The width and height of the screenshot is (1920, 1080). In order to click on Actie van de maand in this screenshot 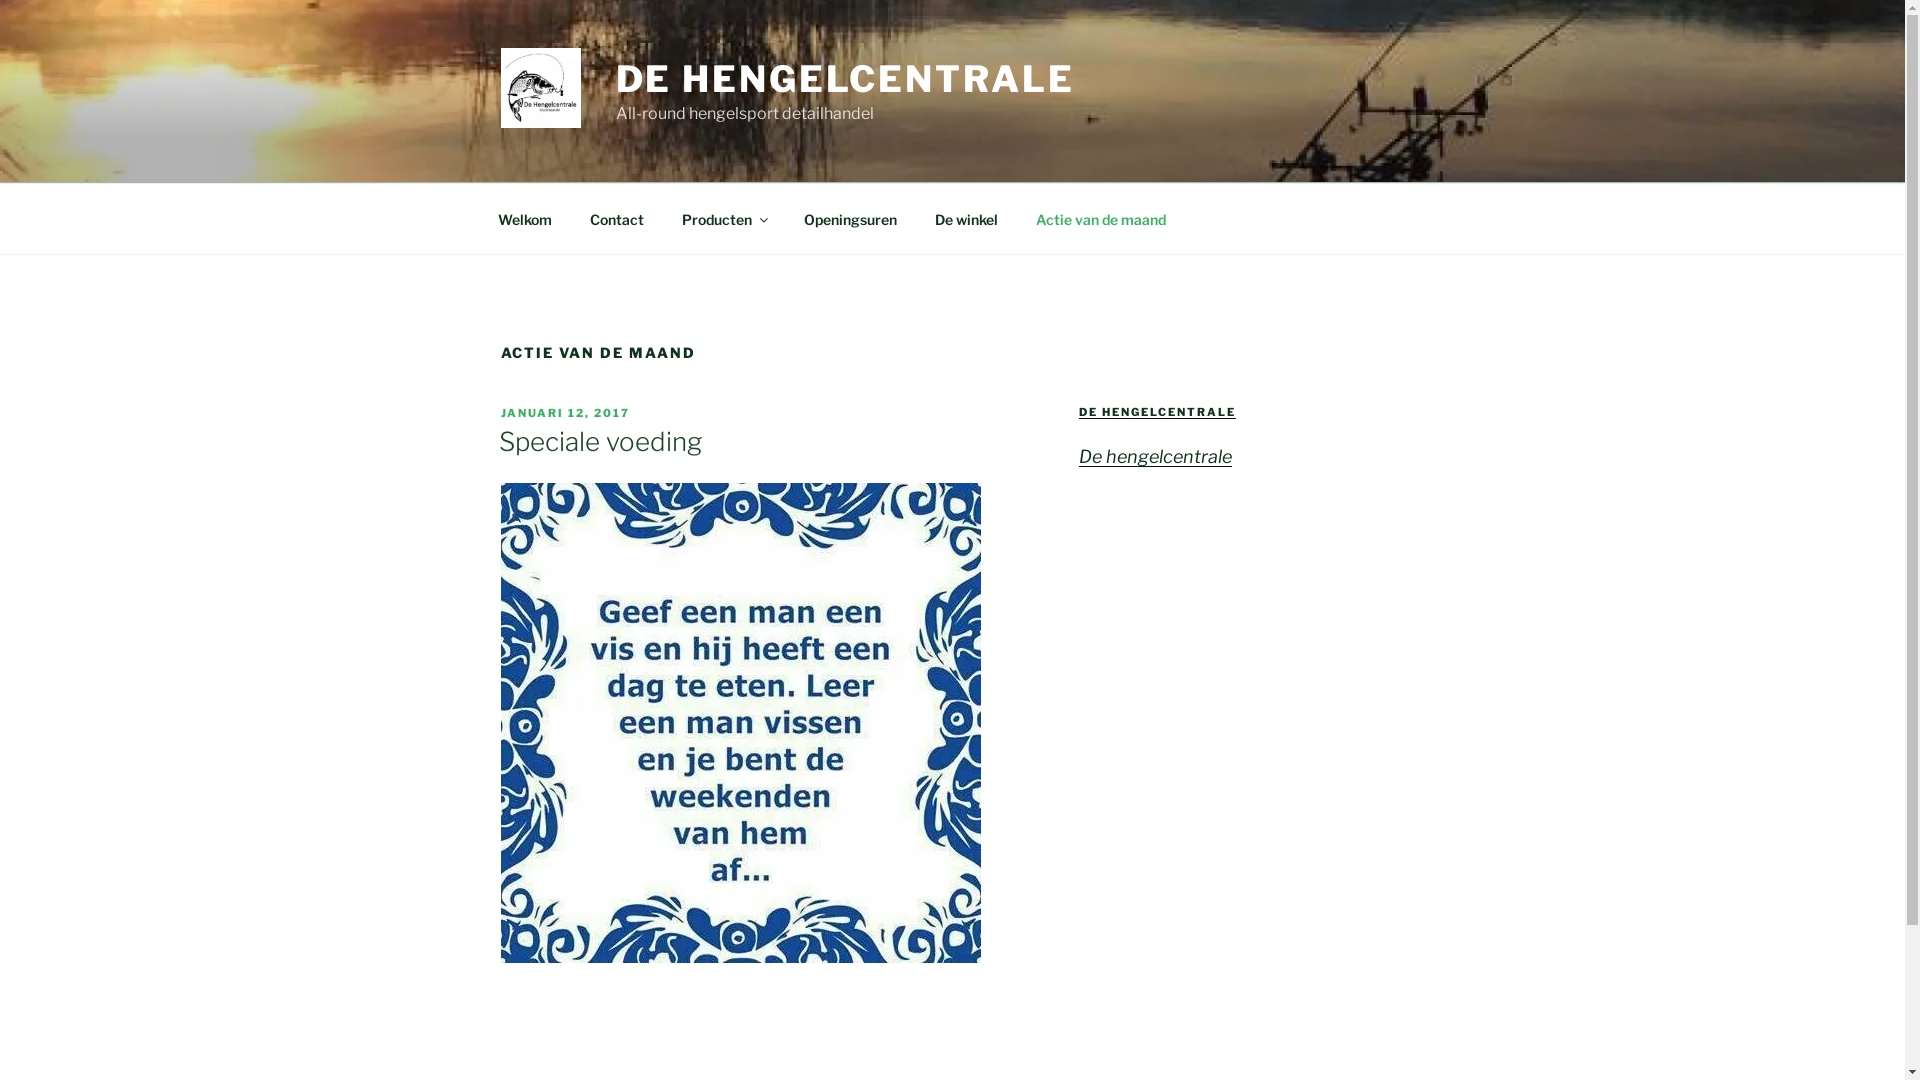, I will do `click(1100, 218)`.